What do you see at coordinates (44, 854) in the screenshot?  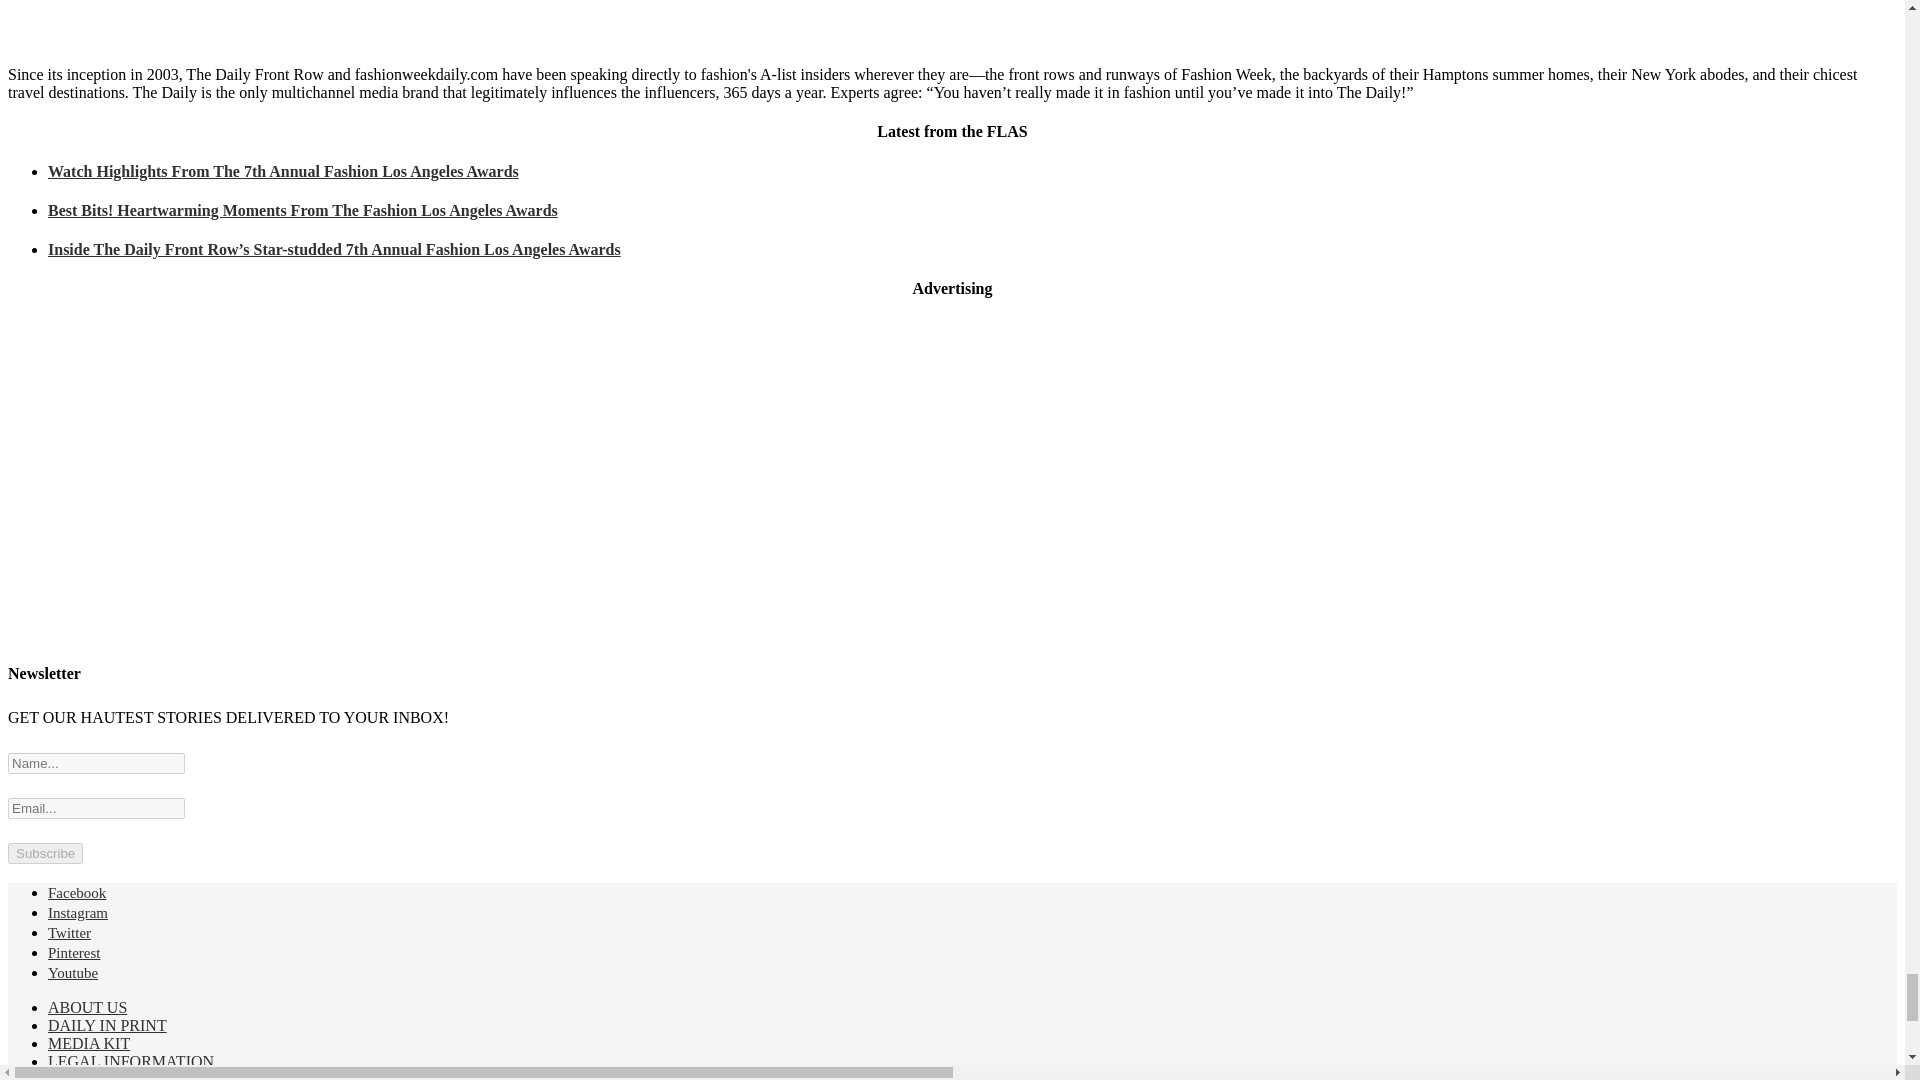 I see `Subscribe` at bounding box center [44, 854].